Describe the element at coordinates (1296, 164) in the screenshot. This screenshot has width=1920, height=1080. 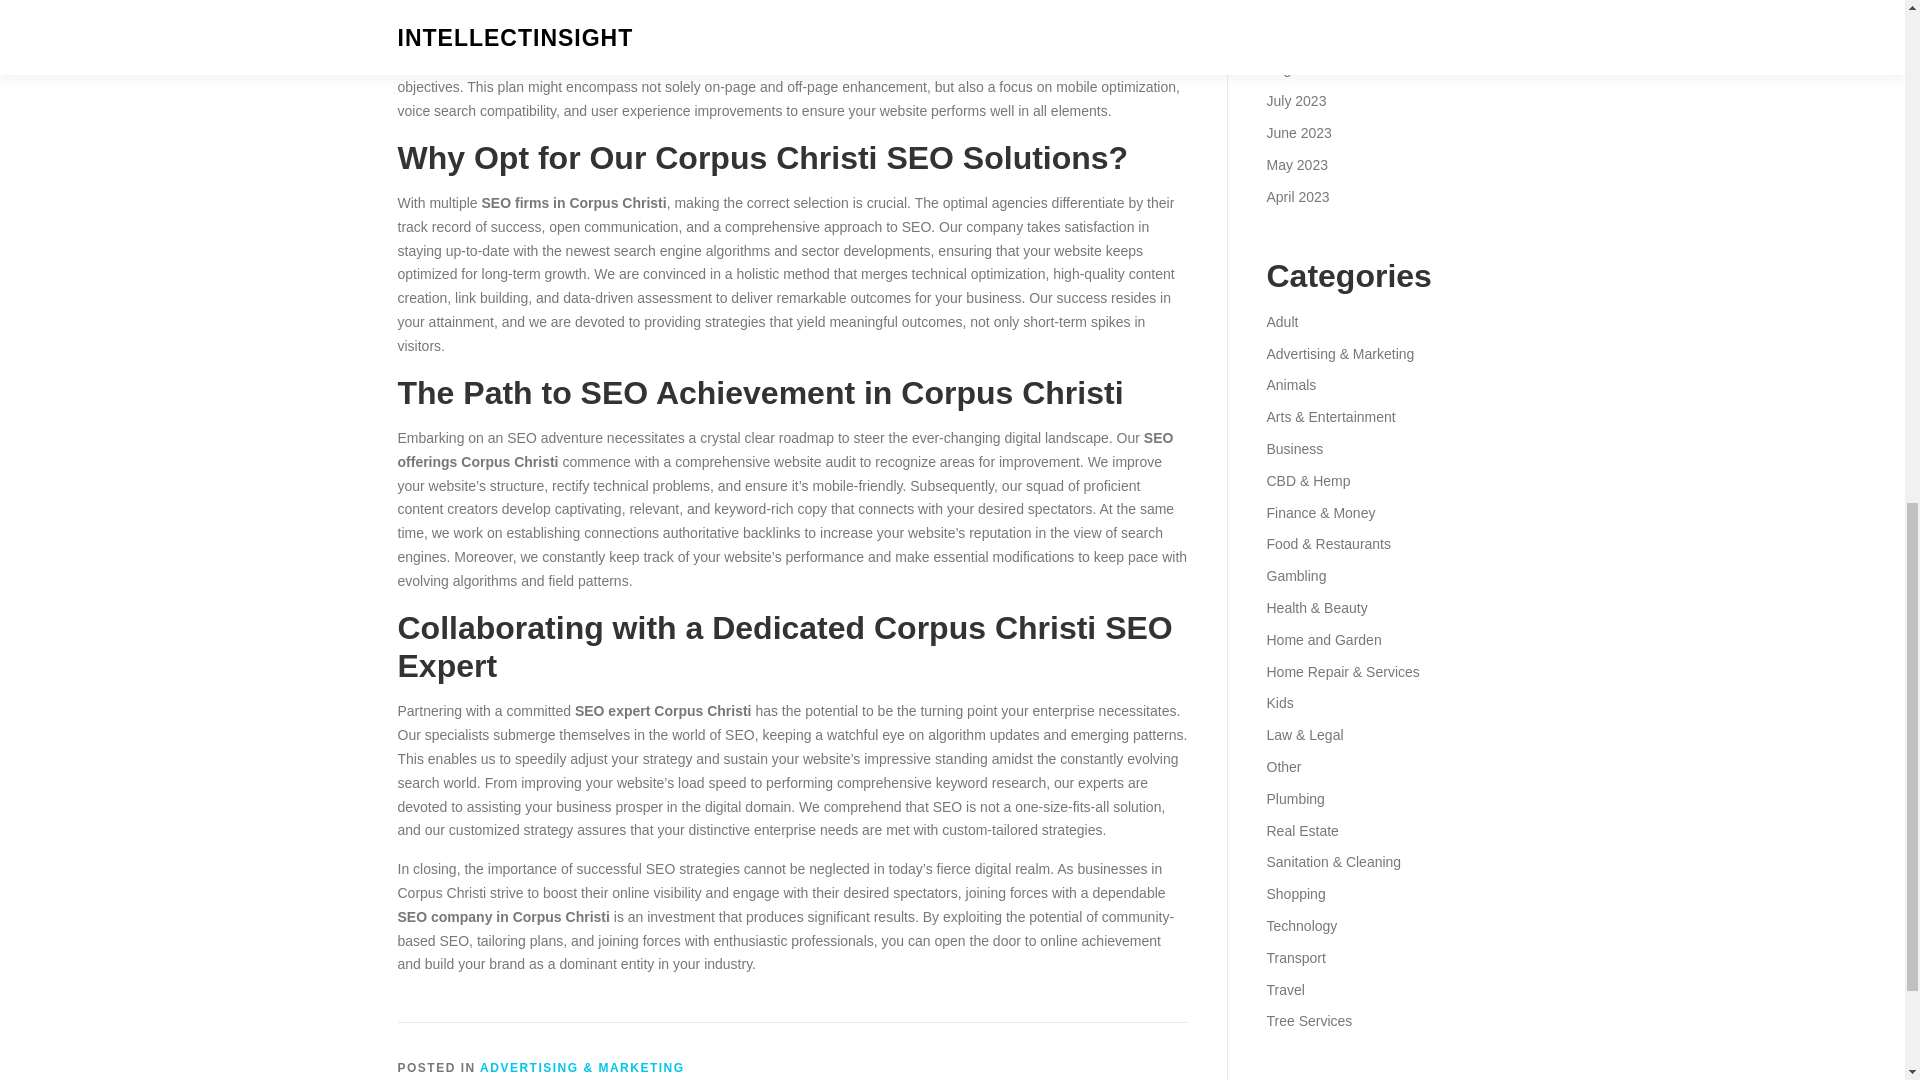
I see `May 2023` at that location.